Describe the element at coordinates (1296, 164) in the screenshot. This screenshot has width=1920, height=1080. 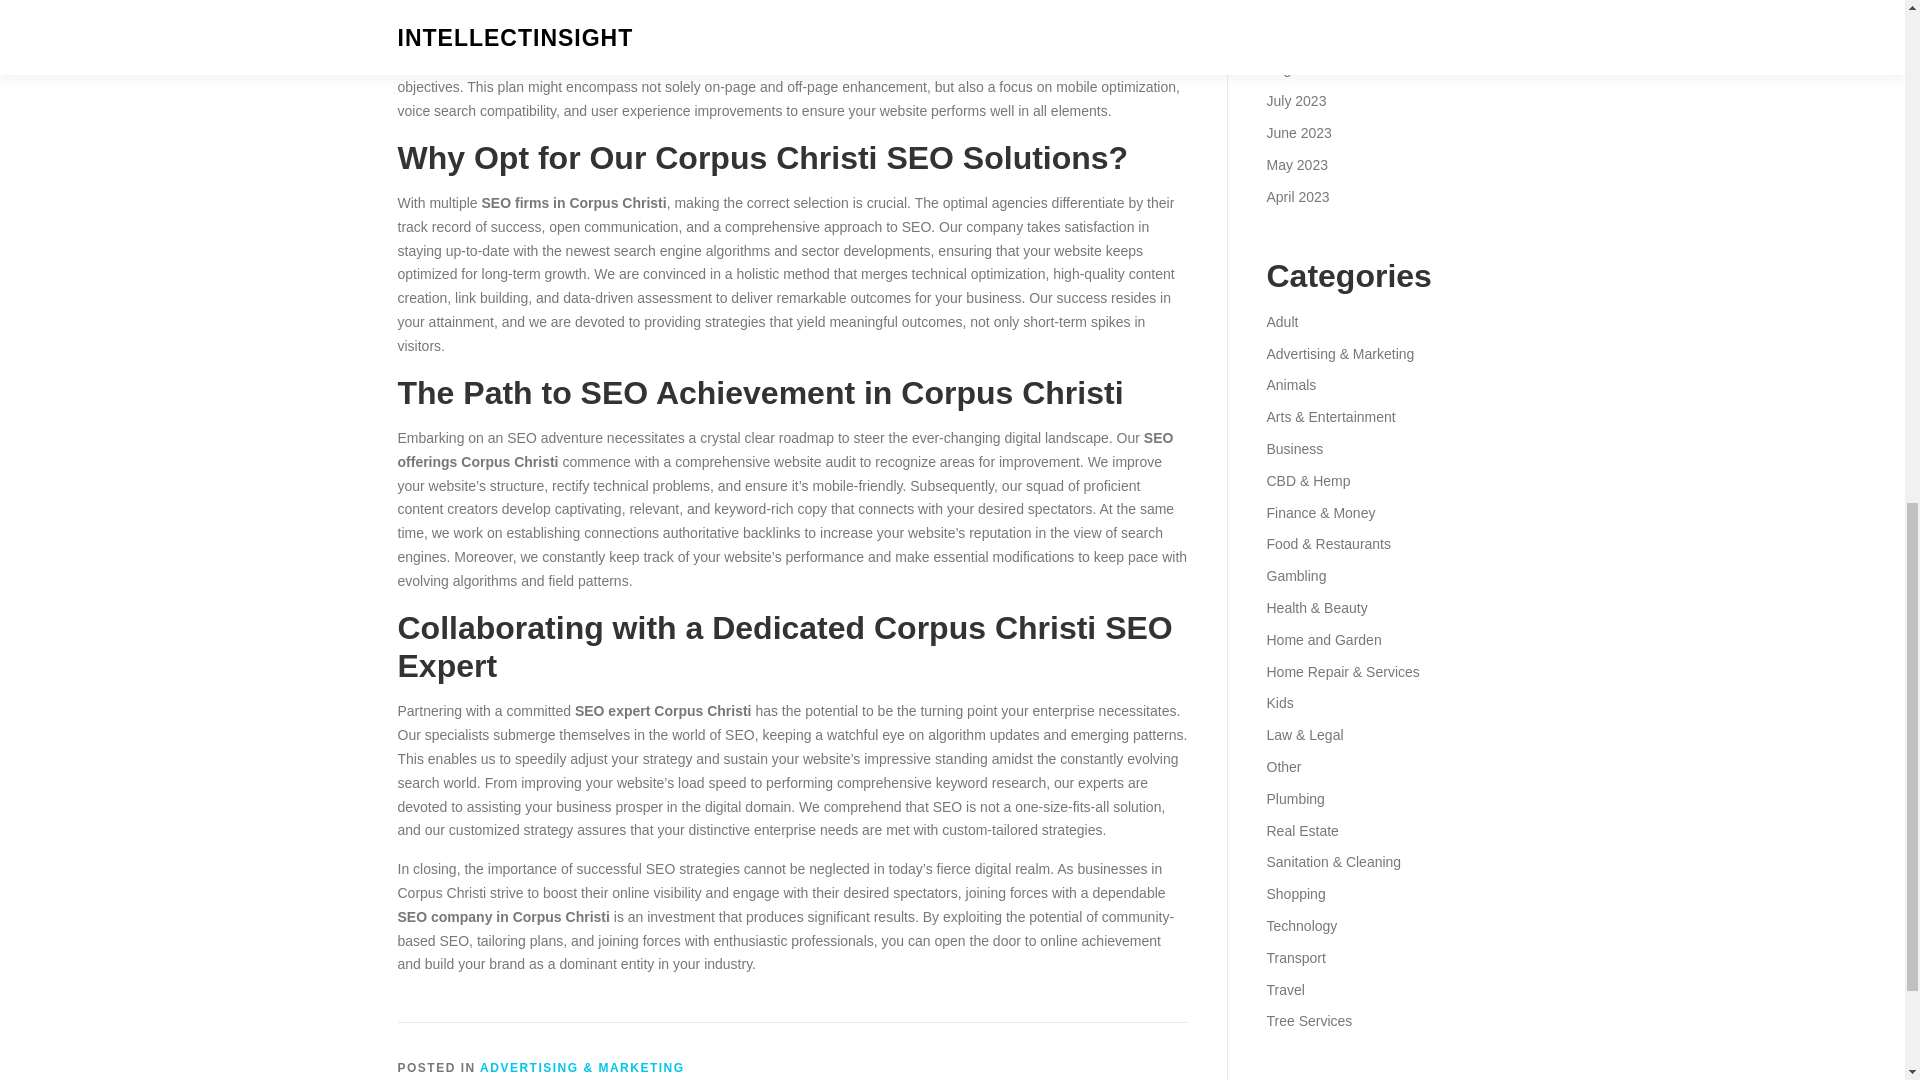
I see `May 2023` at that location.